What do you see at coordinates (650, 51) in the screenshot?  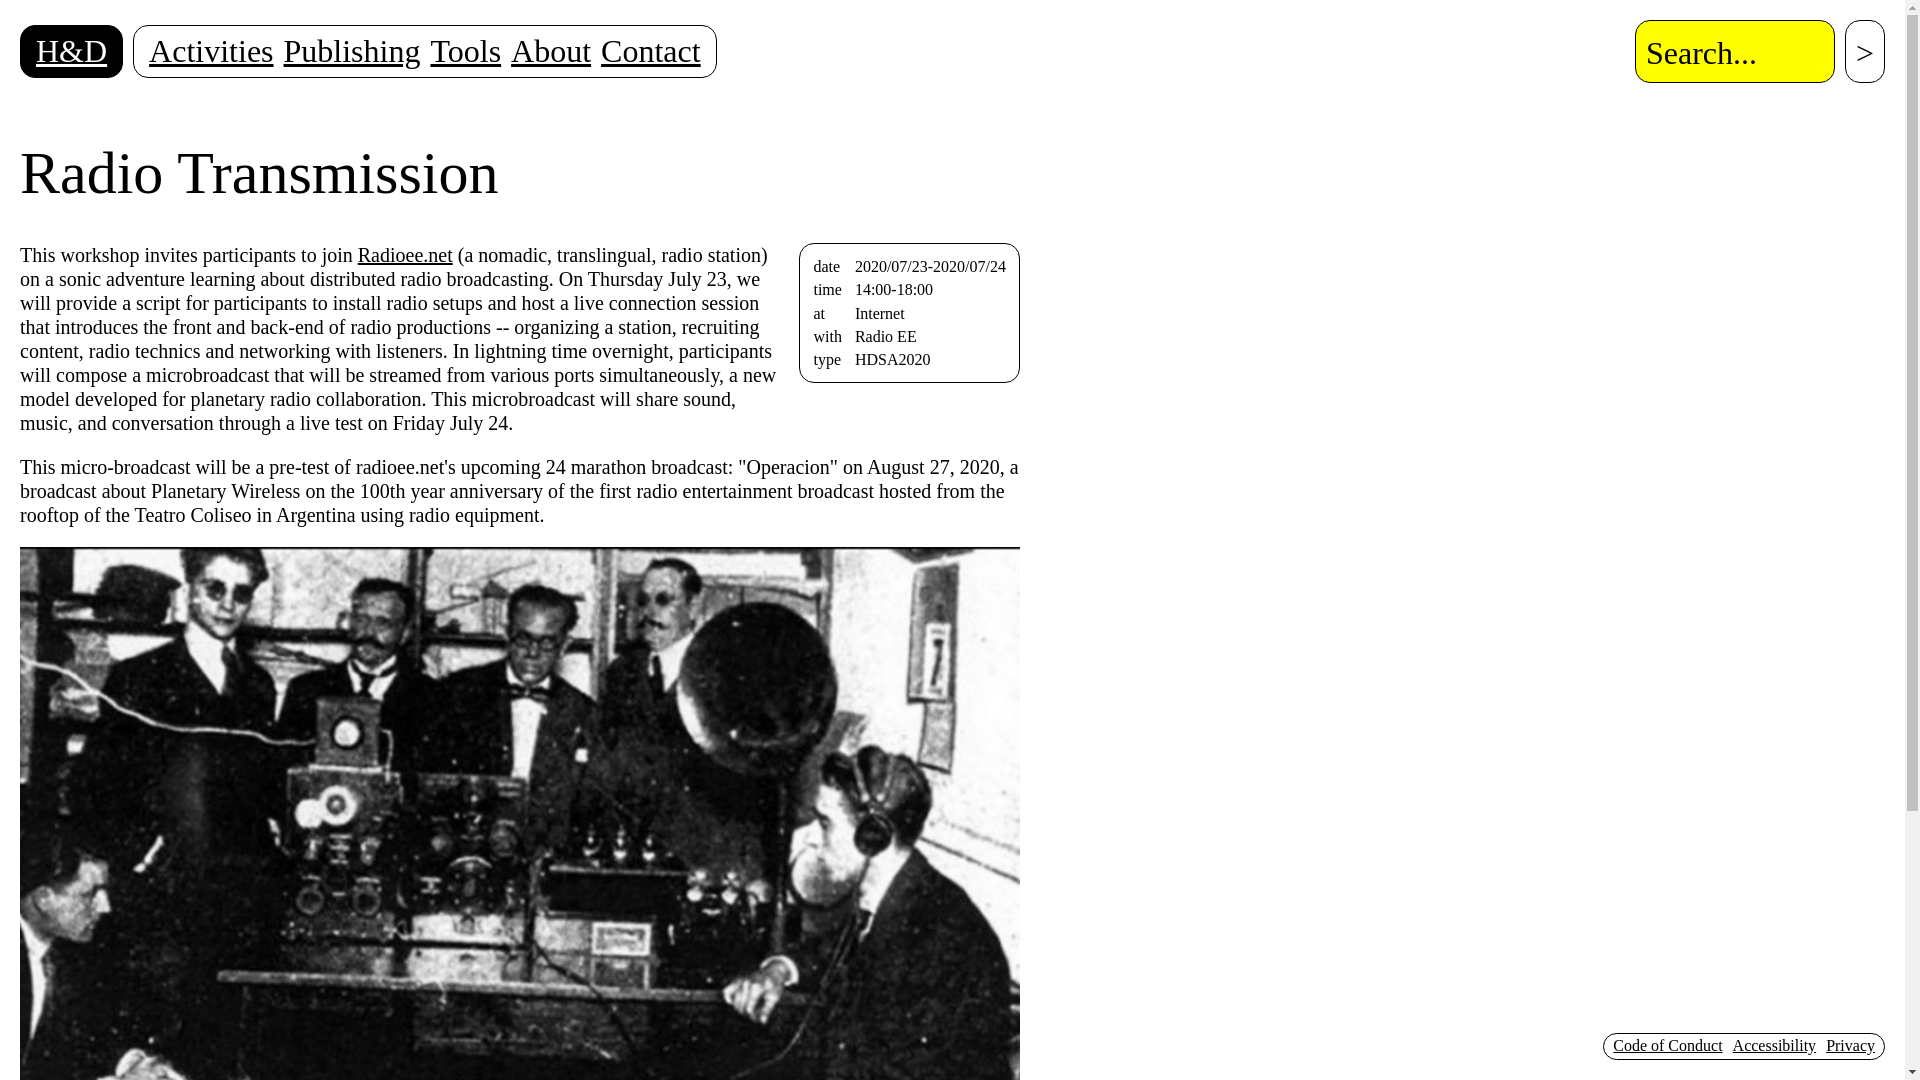 I see `Contact` at bounding box center [650, 51].